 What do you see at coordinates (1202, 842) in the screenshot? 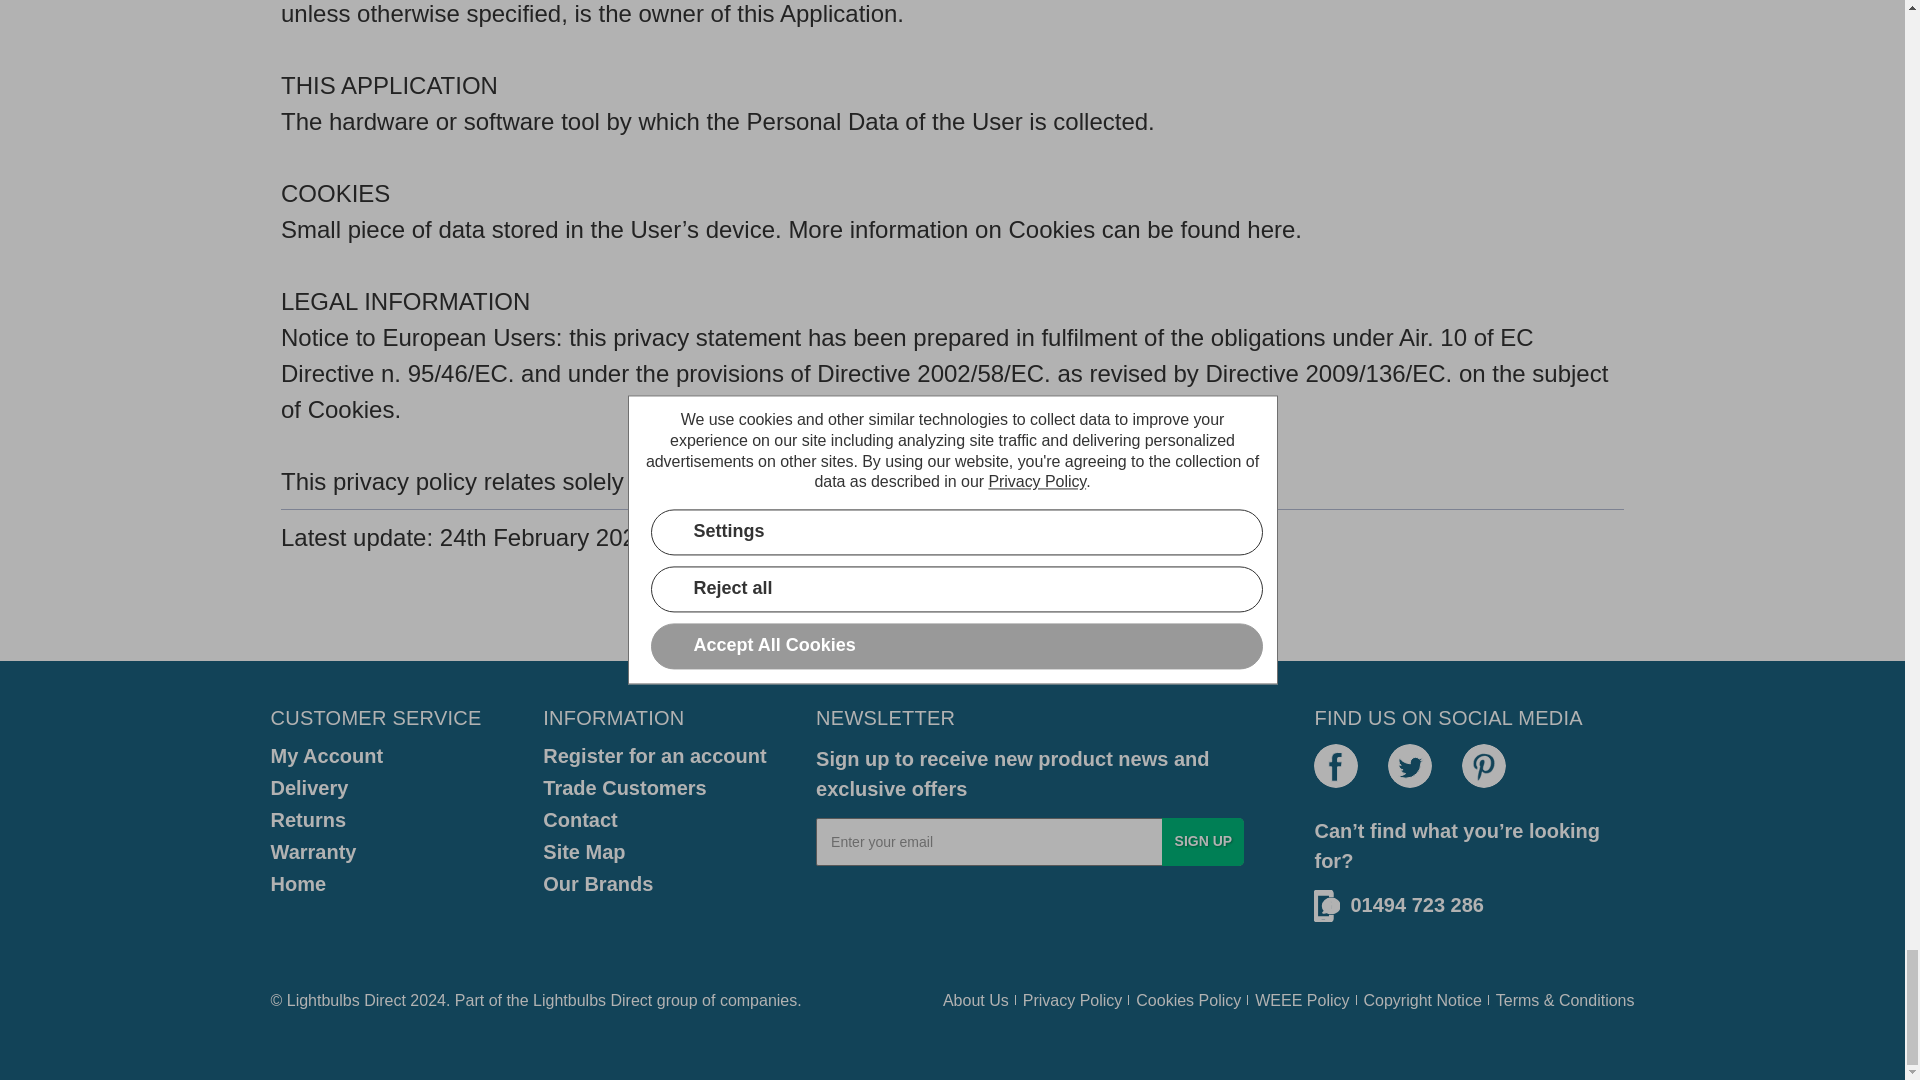
I see `Sign up` at bounding box center [1202, 842].